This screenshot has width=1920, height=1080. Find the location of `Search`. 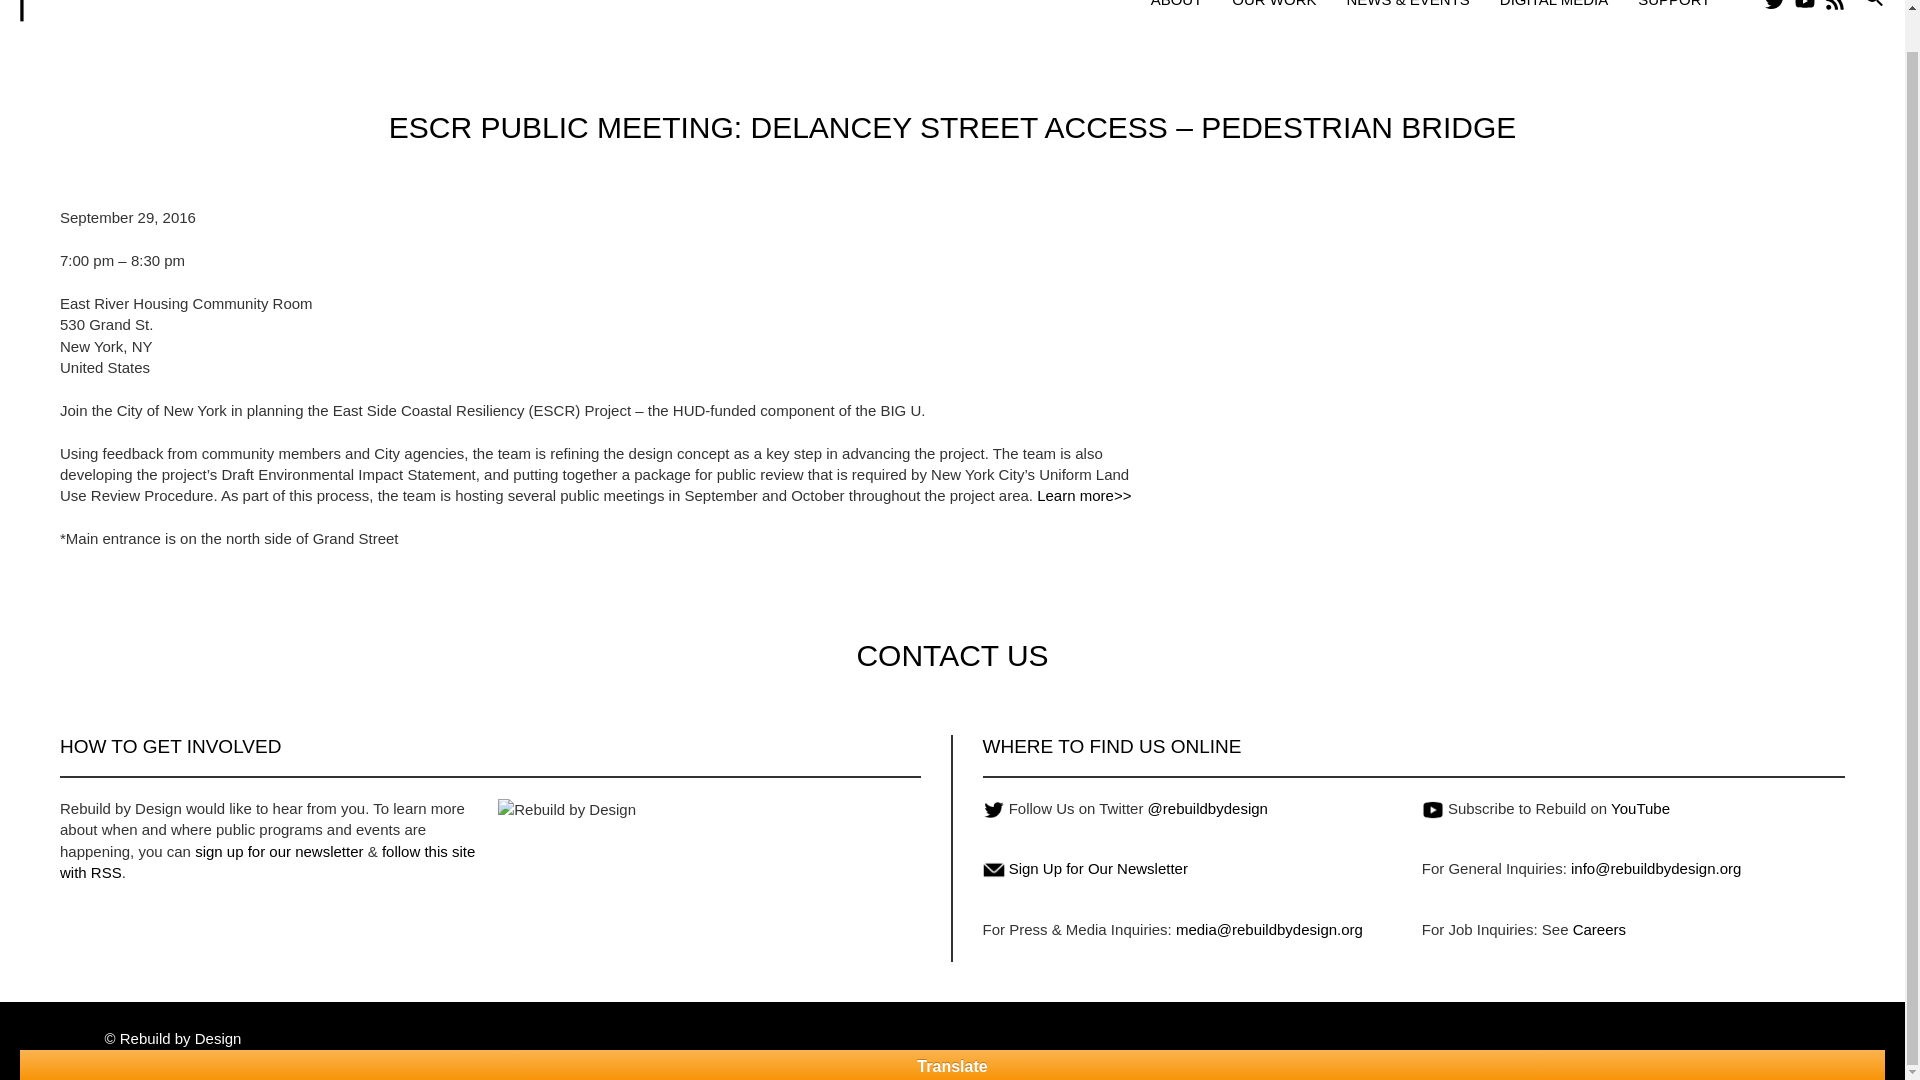

Search is located at coordinates (1874, 7).